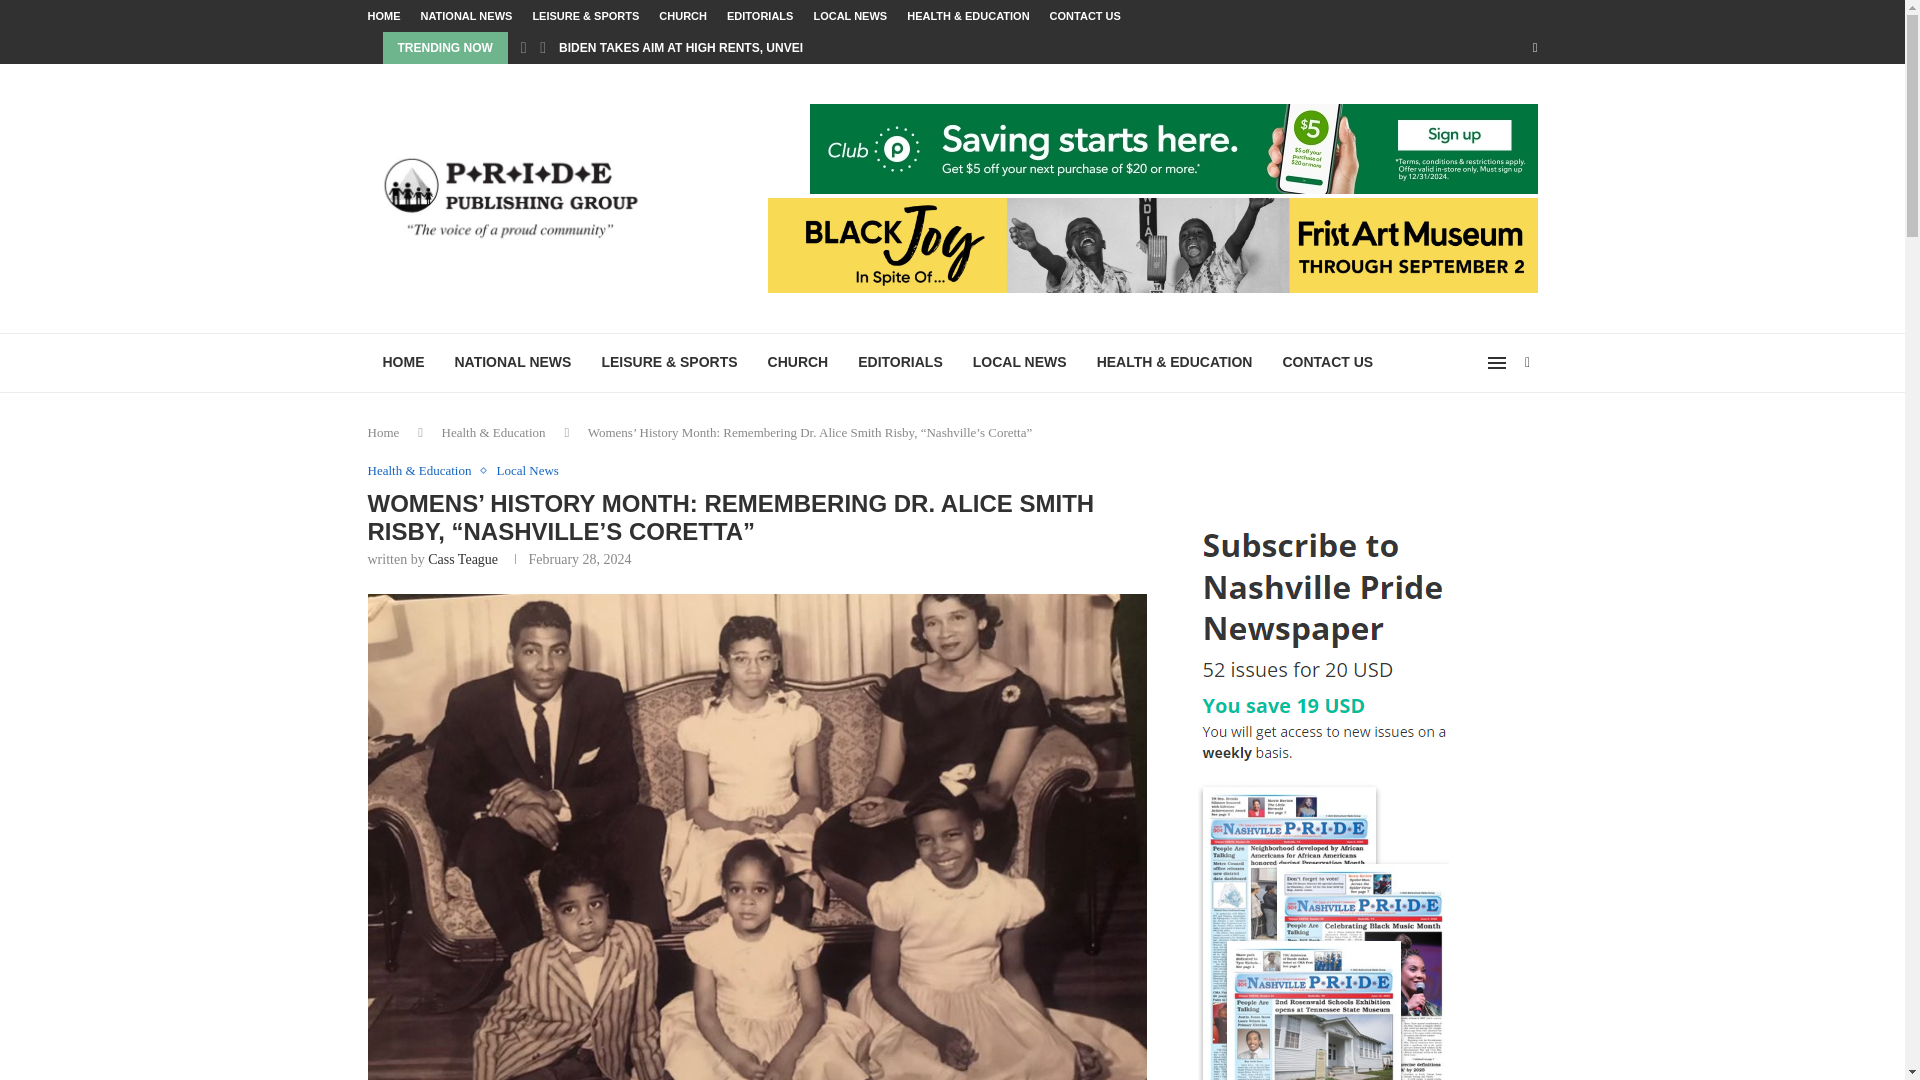  Describe the element at coordinates (1086, 16) in the screenshot. I see `CONTACT US` at that location.